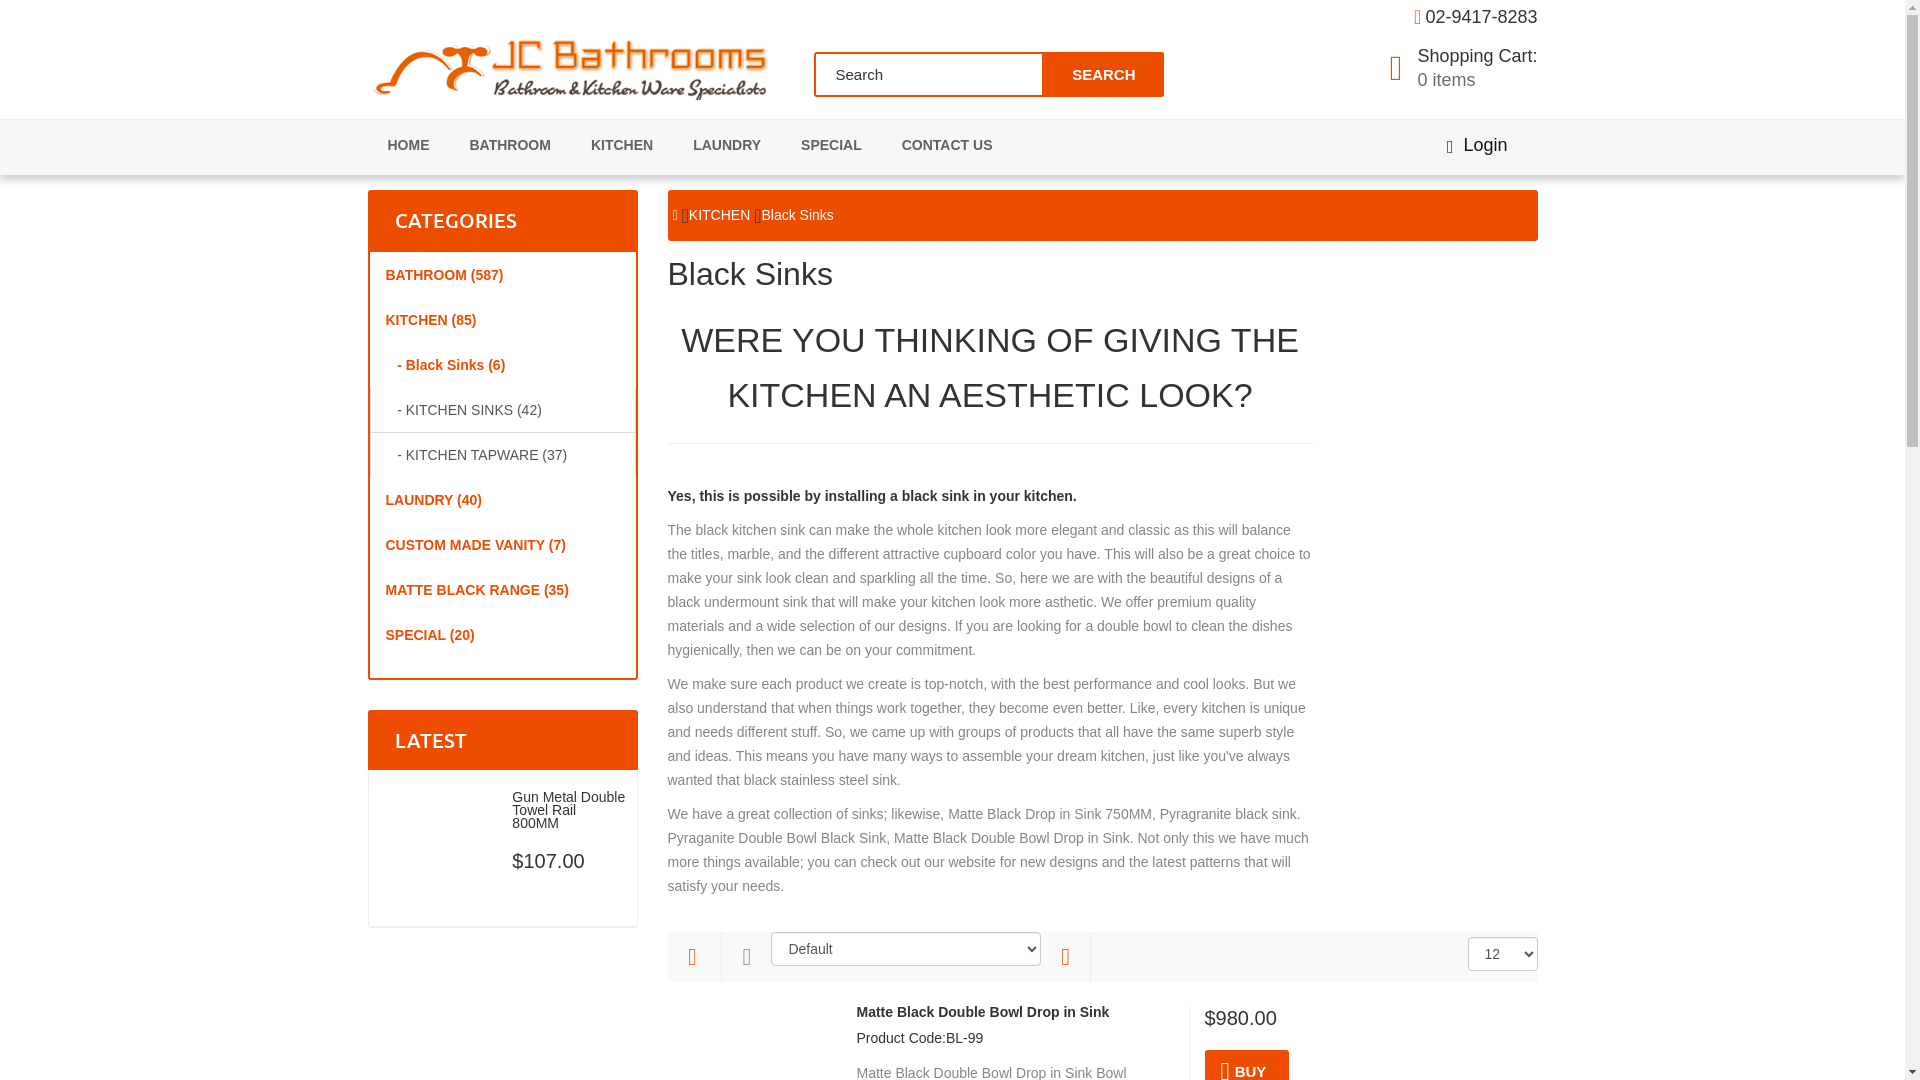  I want to click on    - Black Sinks (6), so click(503, 365).